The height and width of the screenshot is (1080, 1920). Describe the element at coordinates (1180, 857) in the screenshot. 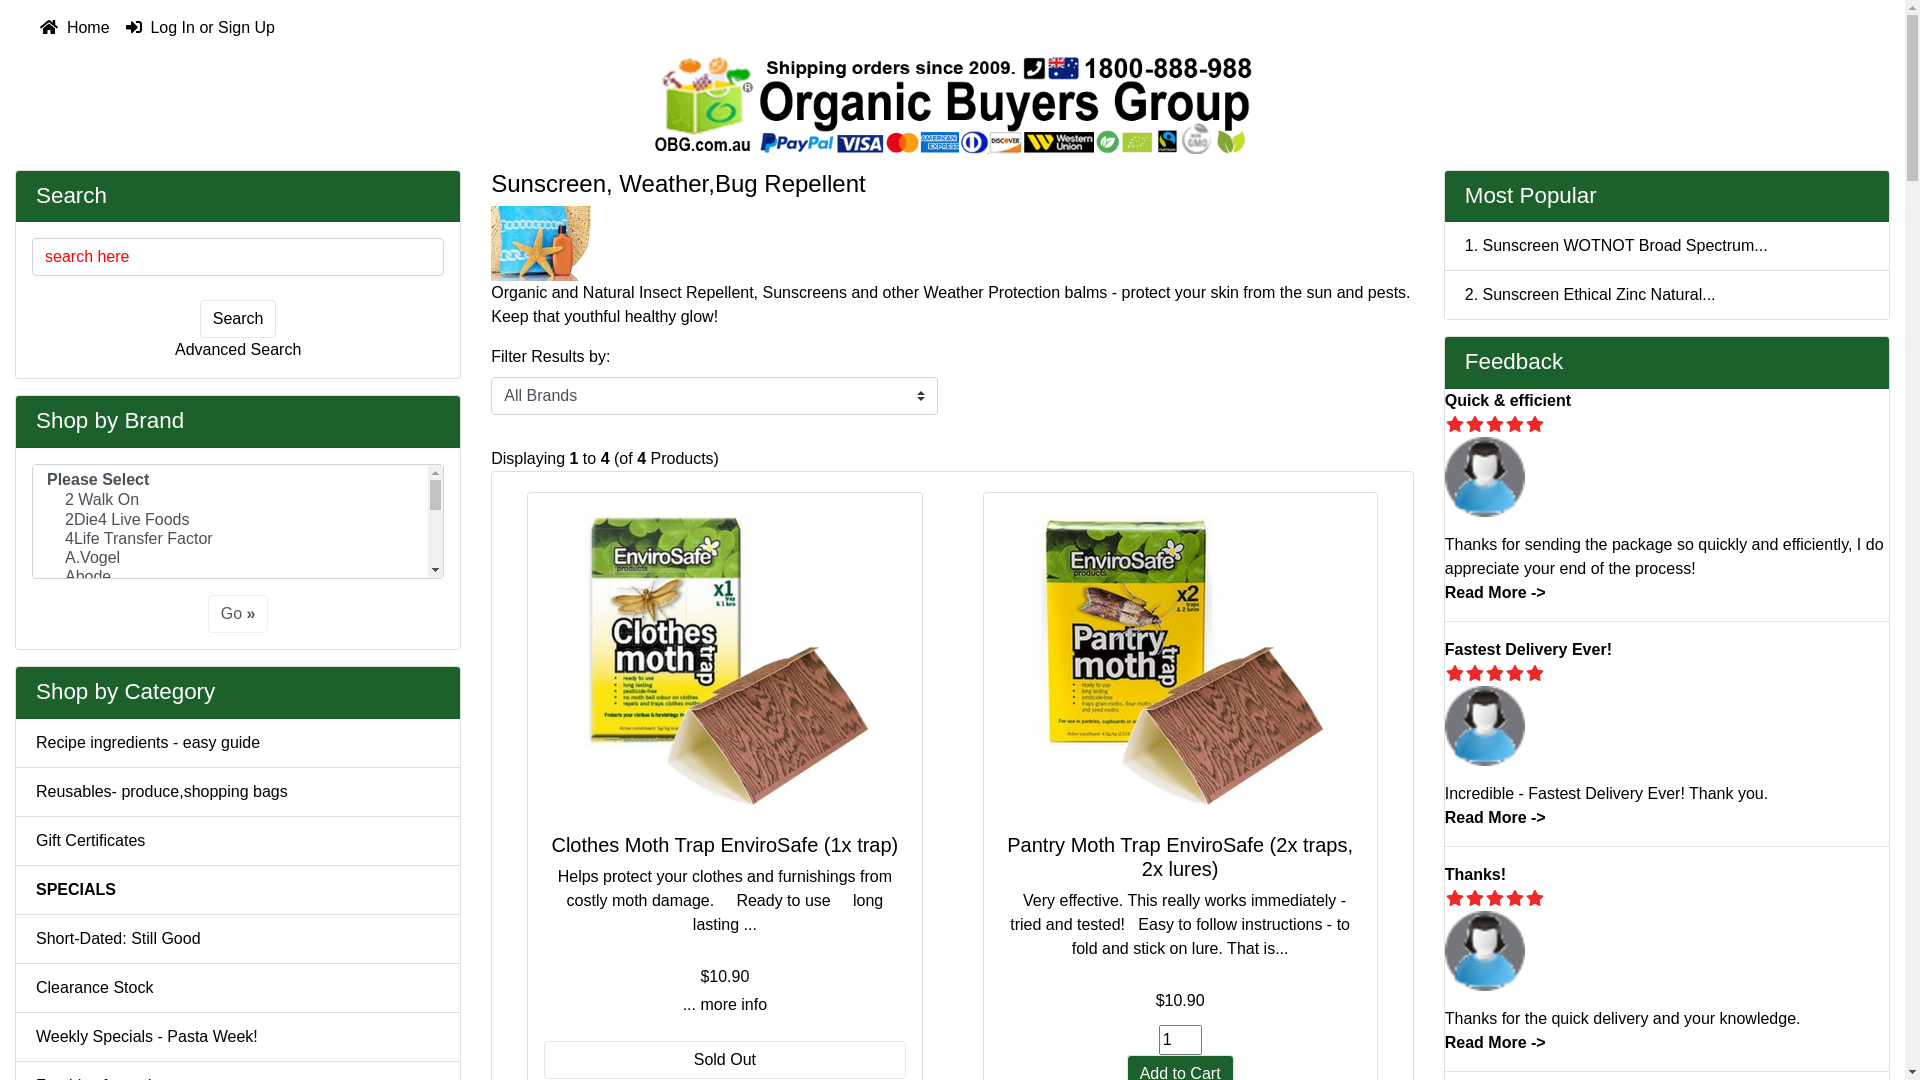

I see `Pantry Moth Trap EnviroSafe (2x traps, 2x lures)` at that location.